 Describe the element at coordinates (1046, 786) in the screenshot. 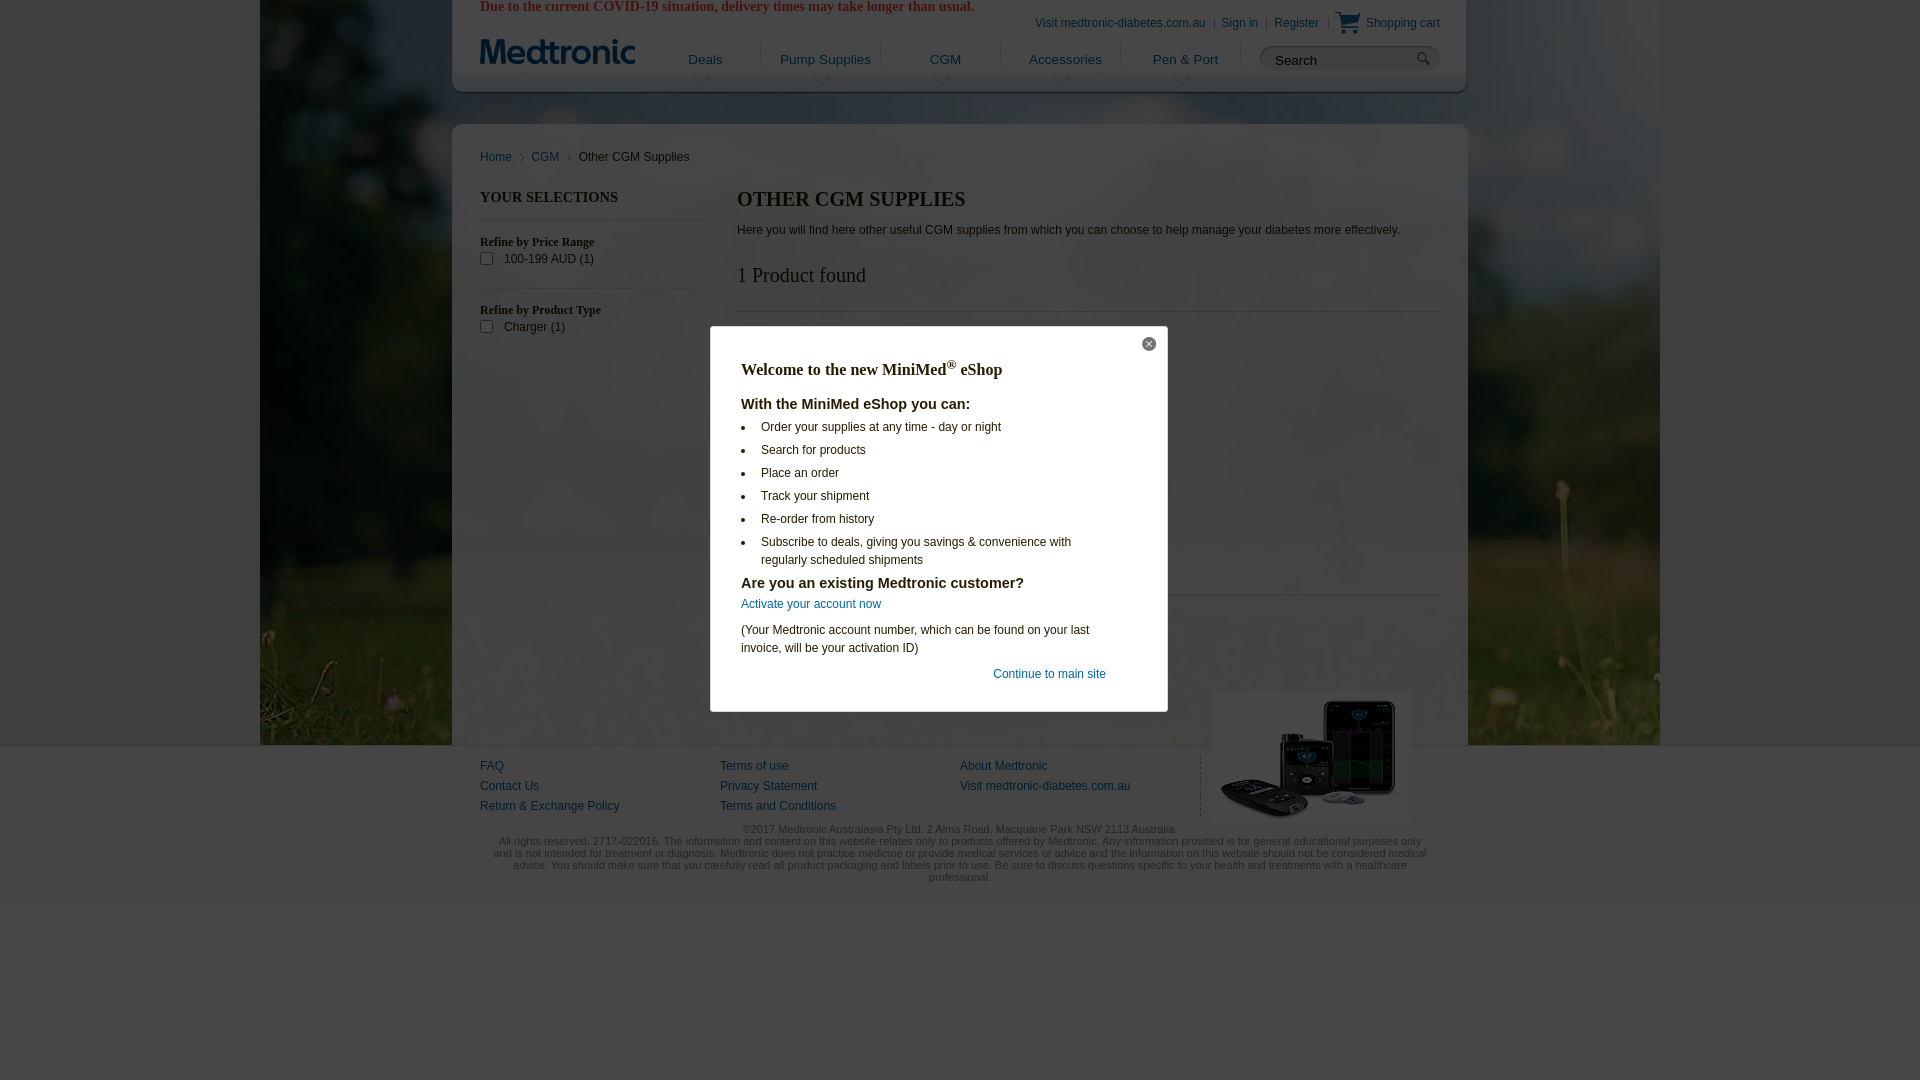

I see `Visit medtronic-diabetes.com.au` at that location.